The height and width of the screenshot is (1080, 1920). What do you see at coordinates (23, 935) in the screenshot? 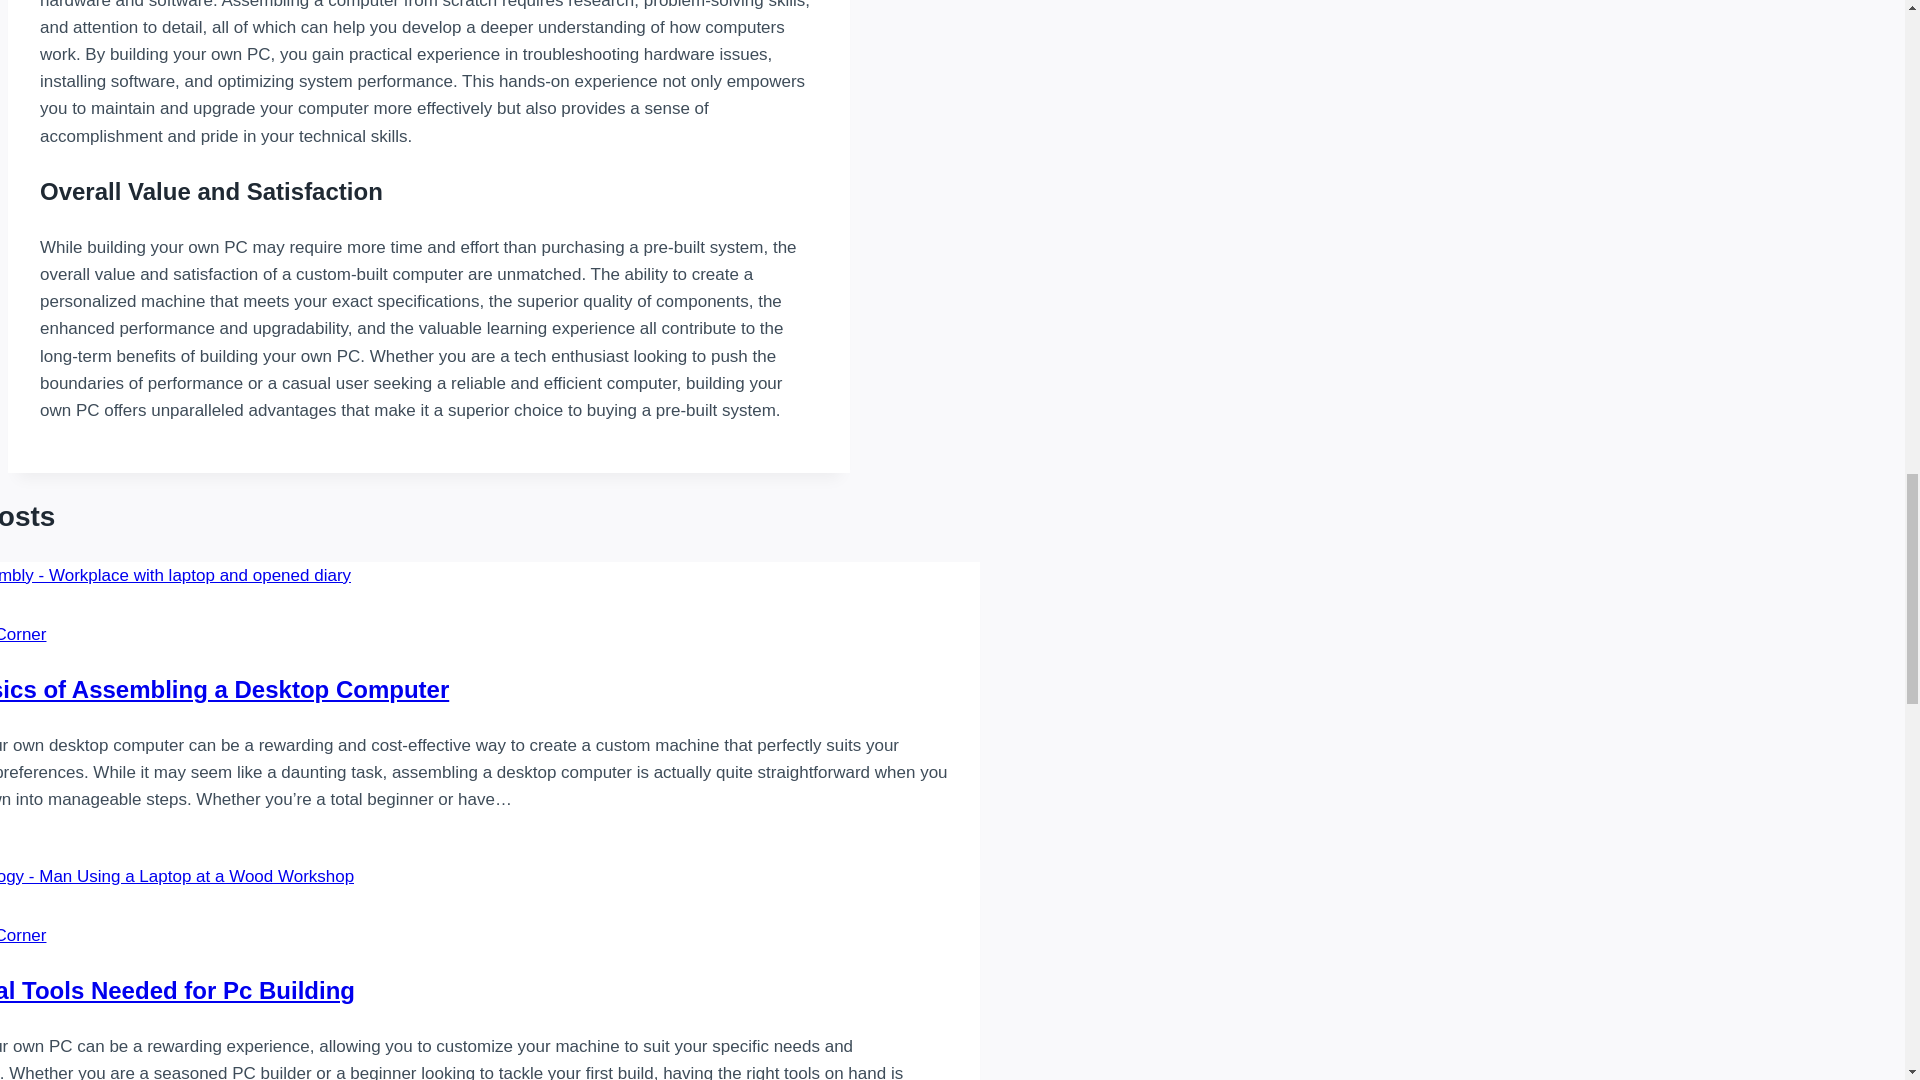
I see `Beginner's Corner` at bounding box center [23, 935].